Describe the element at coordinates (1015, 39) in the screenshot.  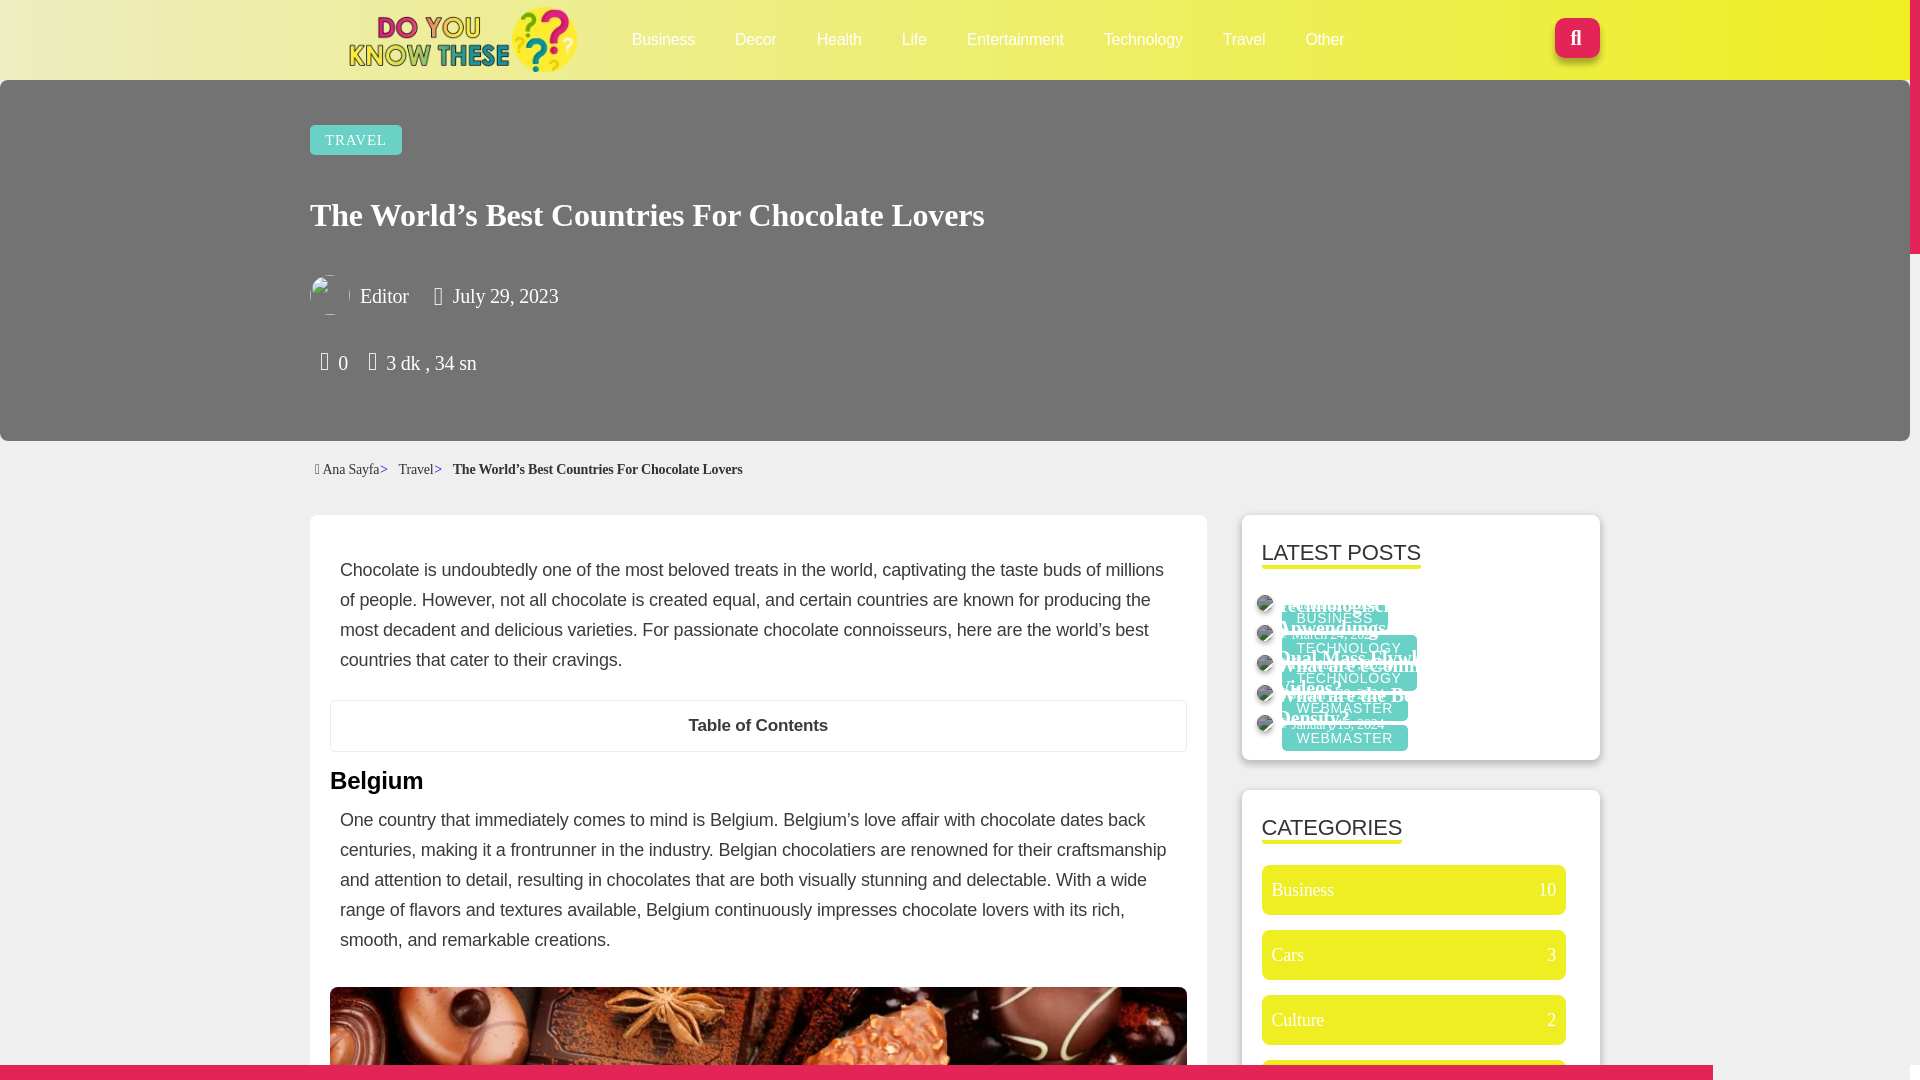
I see `Entertainment` at that location.